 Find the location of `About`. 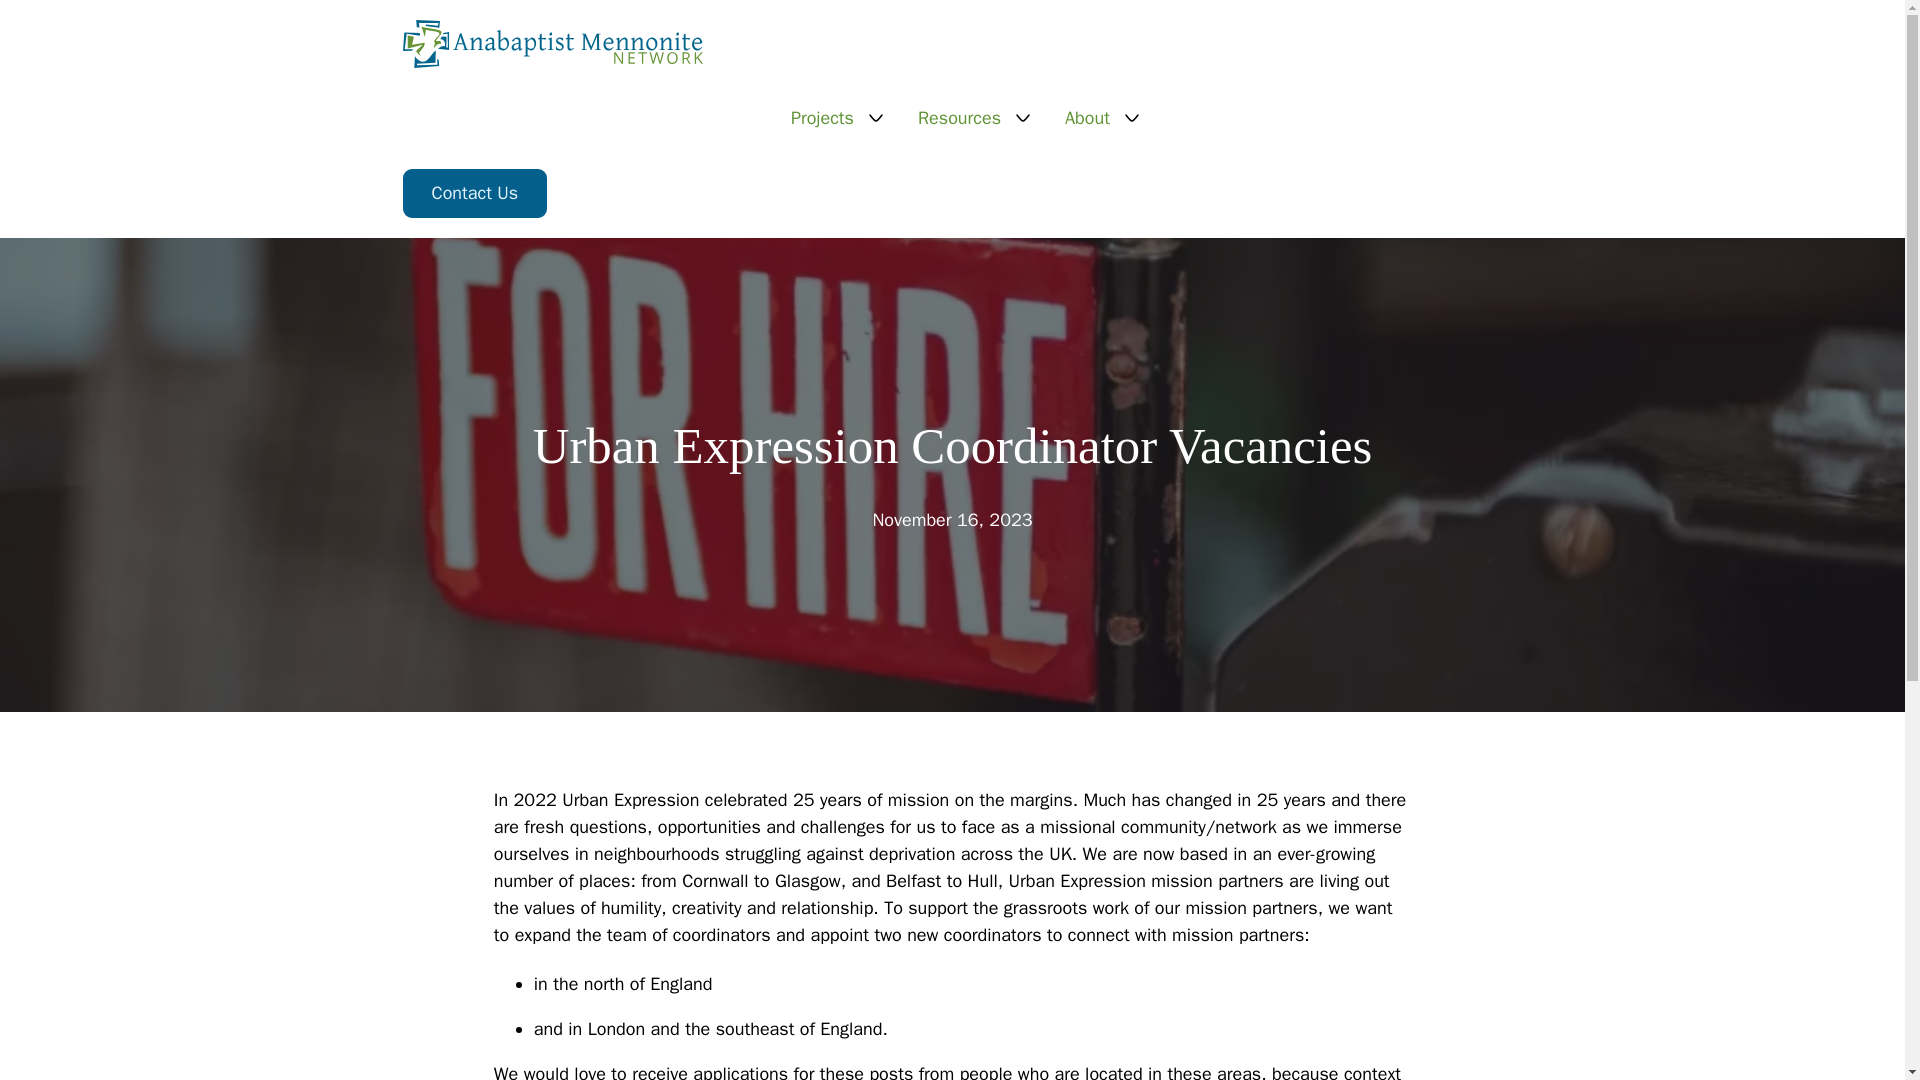

About is located at coordinates (1087, 118).